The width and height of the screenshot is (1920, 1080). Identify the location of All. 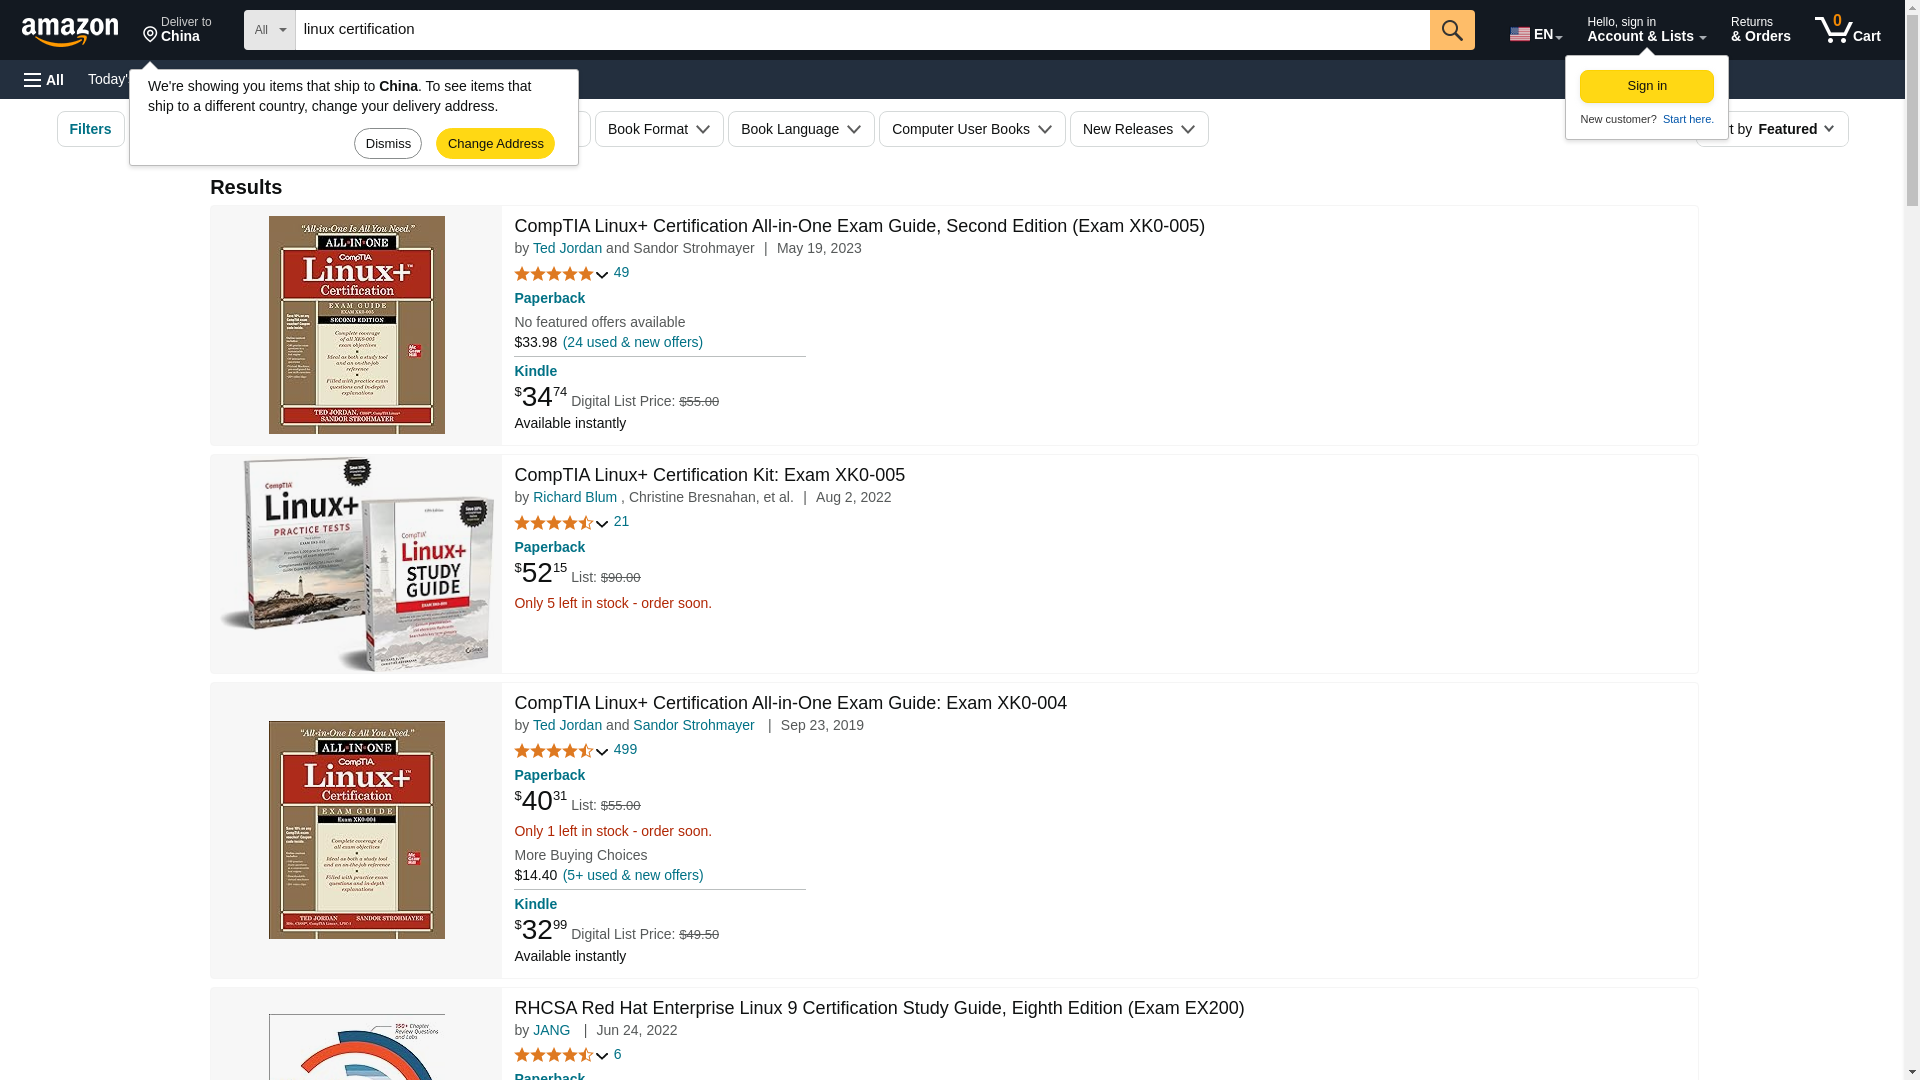
(44, 80).